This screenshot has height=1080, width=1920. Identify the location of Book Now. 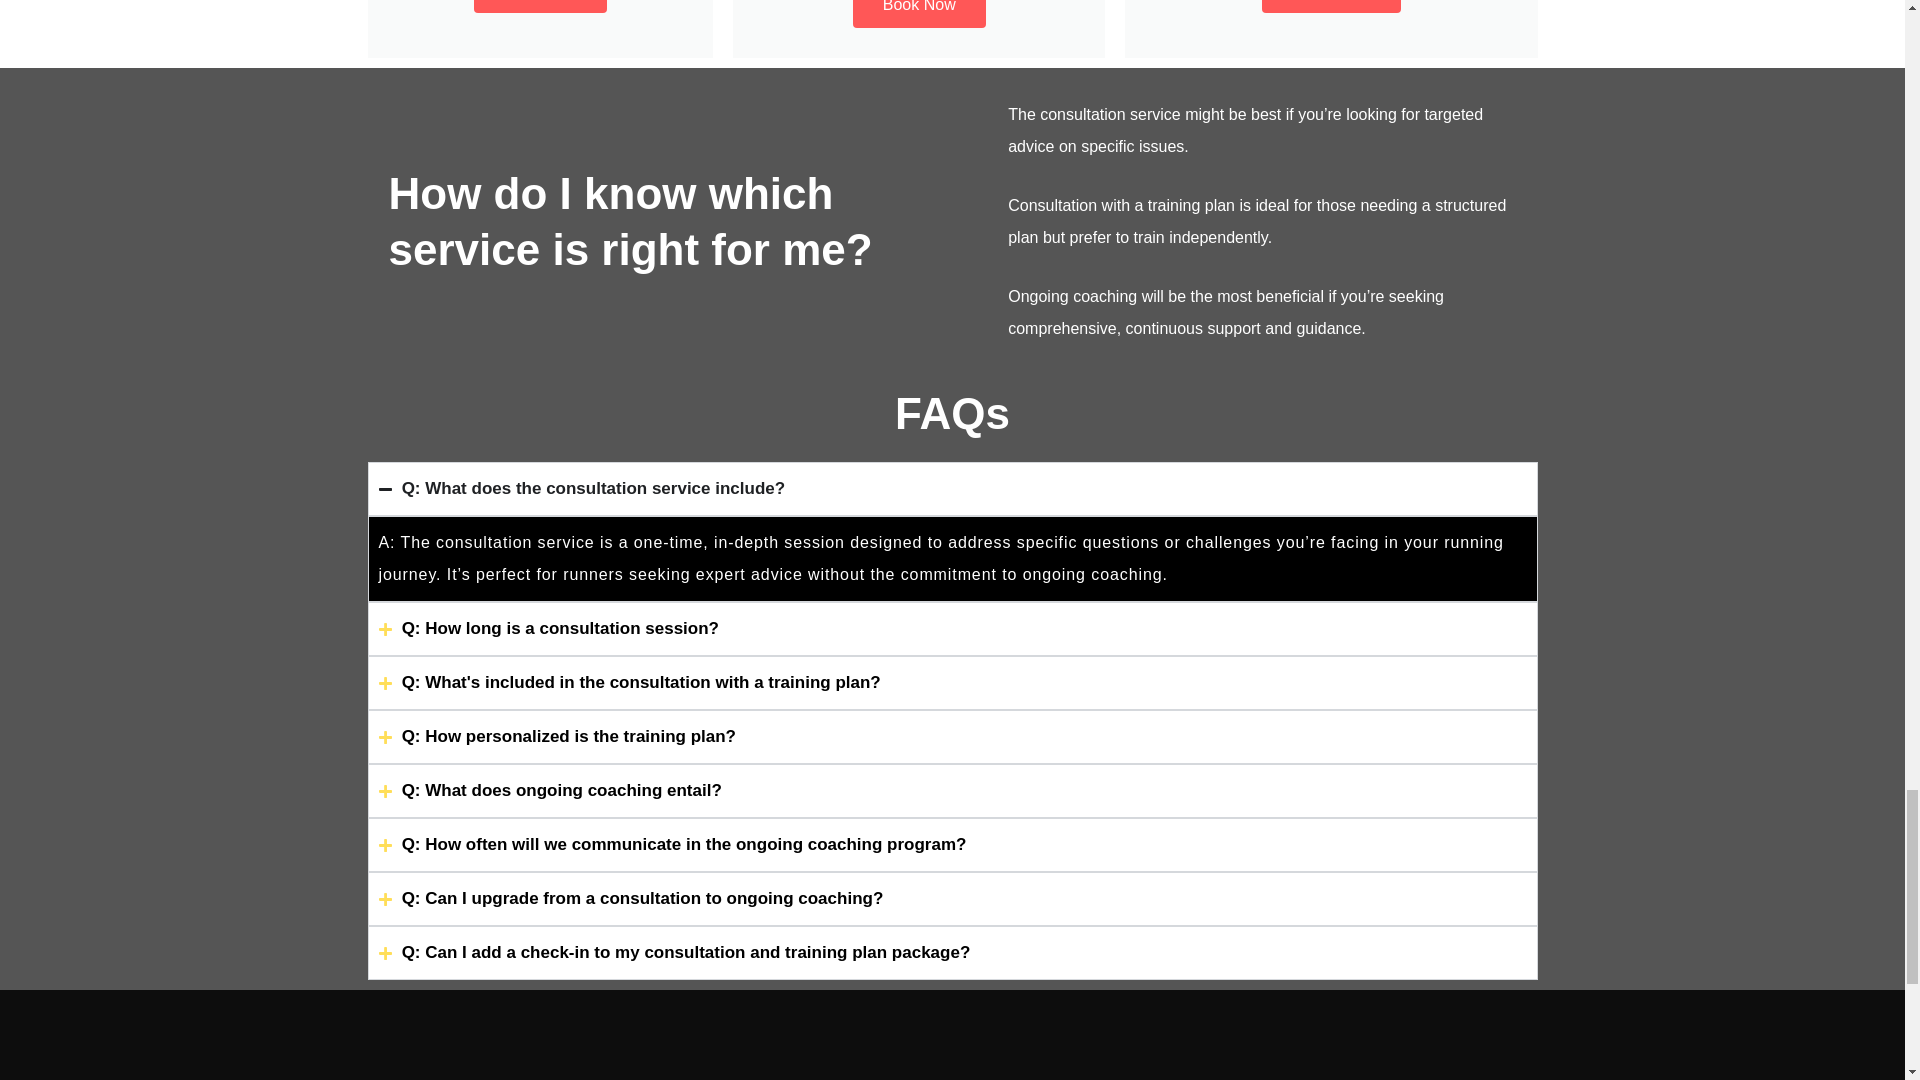
(919, 14).